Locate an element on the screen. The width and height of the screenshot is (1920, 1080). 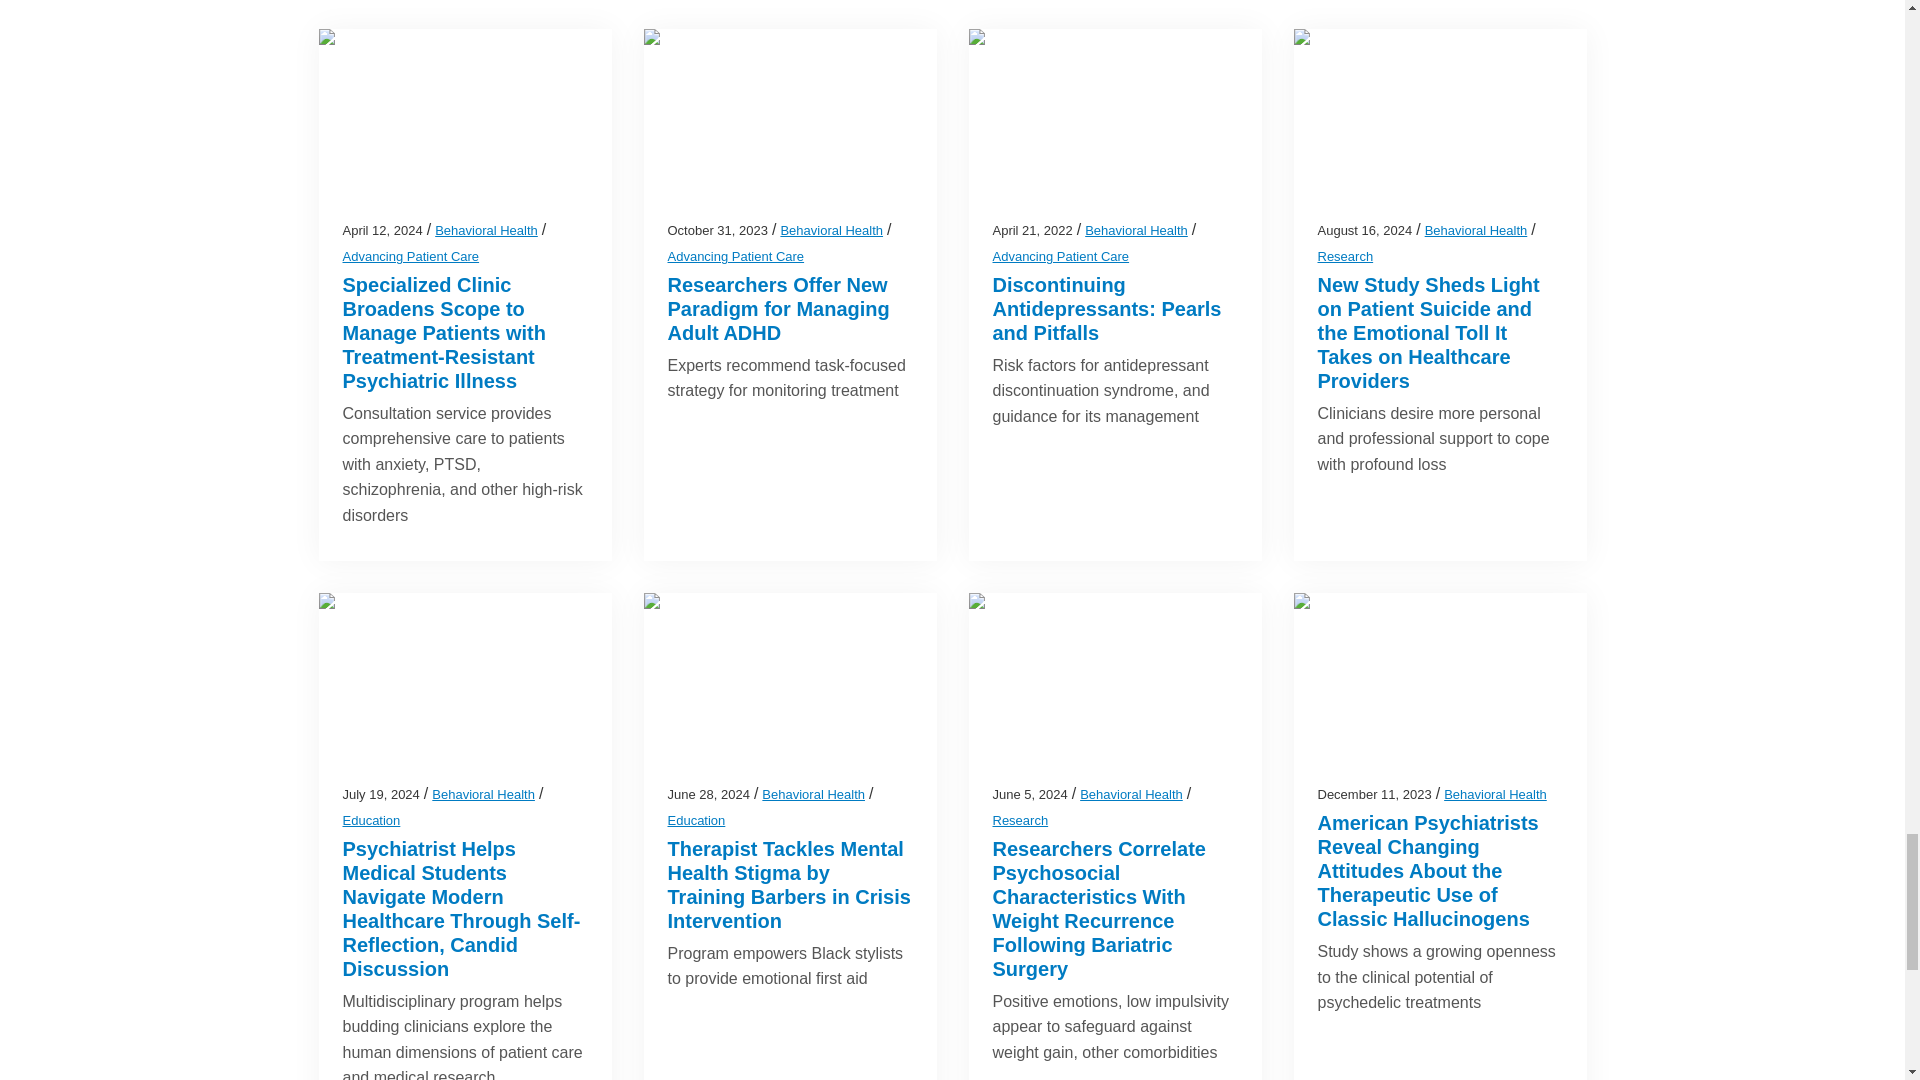
Researchers Offer New Paradigm for Managing Adult ADHD is located at coordinates (779, 309).